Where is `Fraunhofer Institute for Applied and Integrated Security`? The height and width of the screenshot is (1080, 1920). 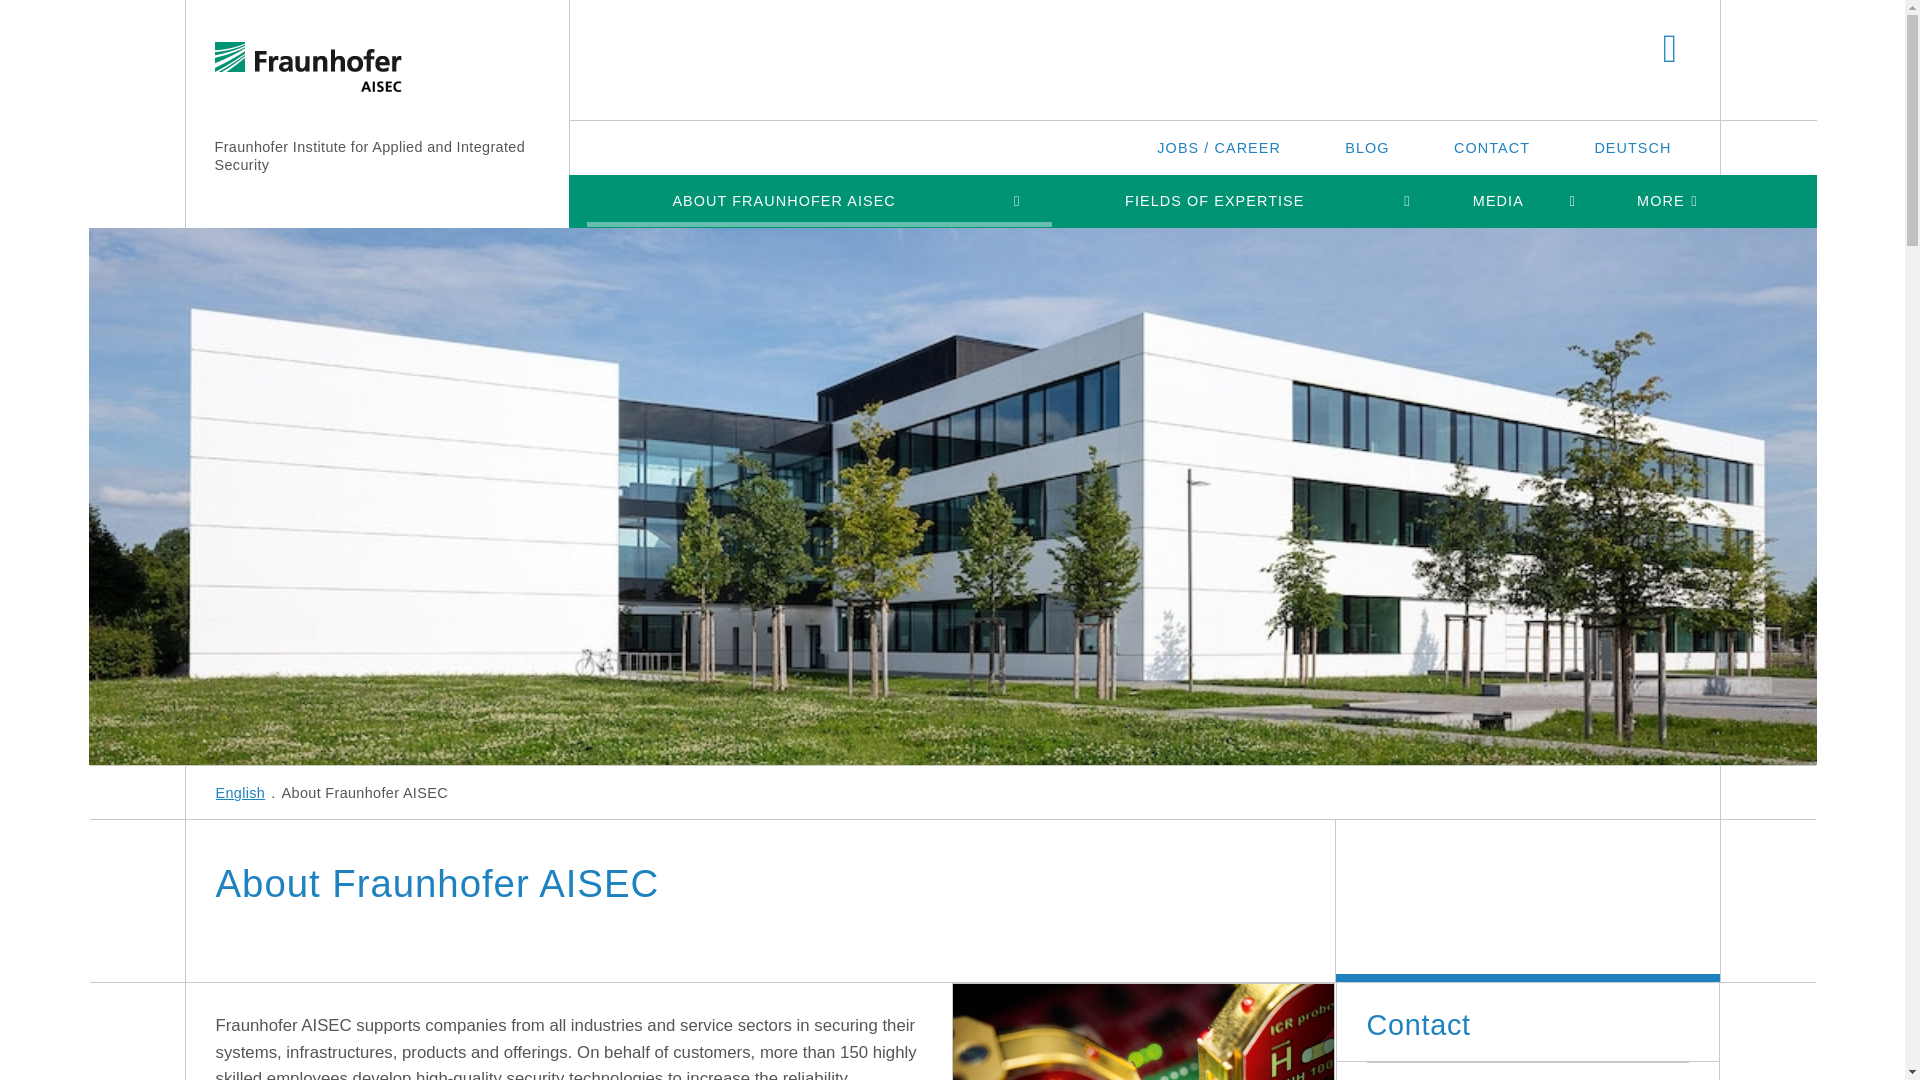 Fraunhofer Institute for Applied and Integrated Security is located at coordinates (368, 156).